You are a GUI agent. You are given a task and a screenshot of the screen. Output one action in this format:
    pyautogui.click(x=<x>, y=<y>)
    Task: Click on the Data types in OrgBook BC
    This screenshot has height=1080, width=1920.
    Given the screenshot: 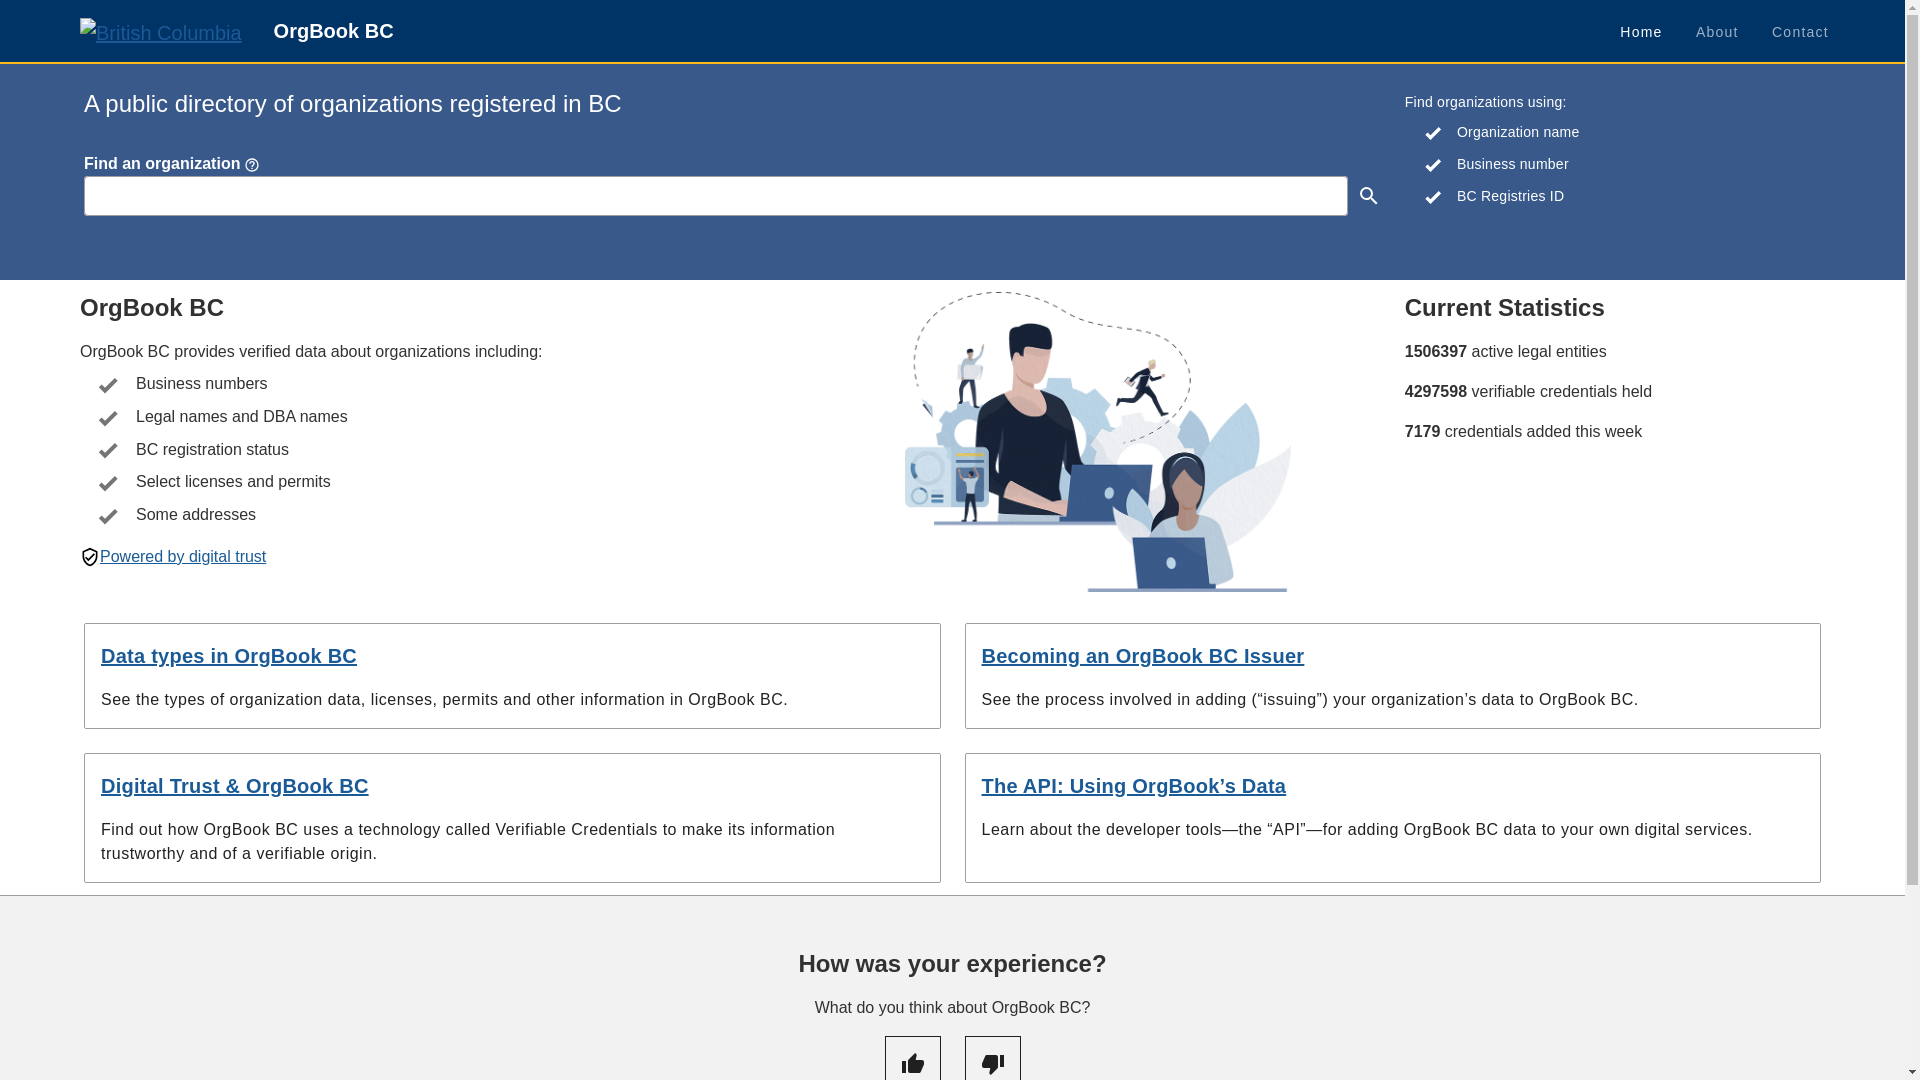 What is the action you would take?
    pyautogui.click(x=229, y=656)
    